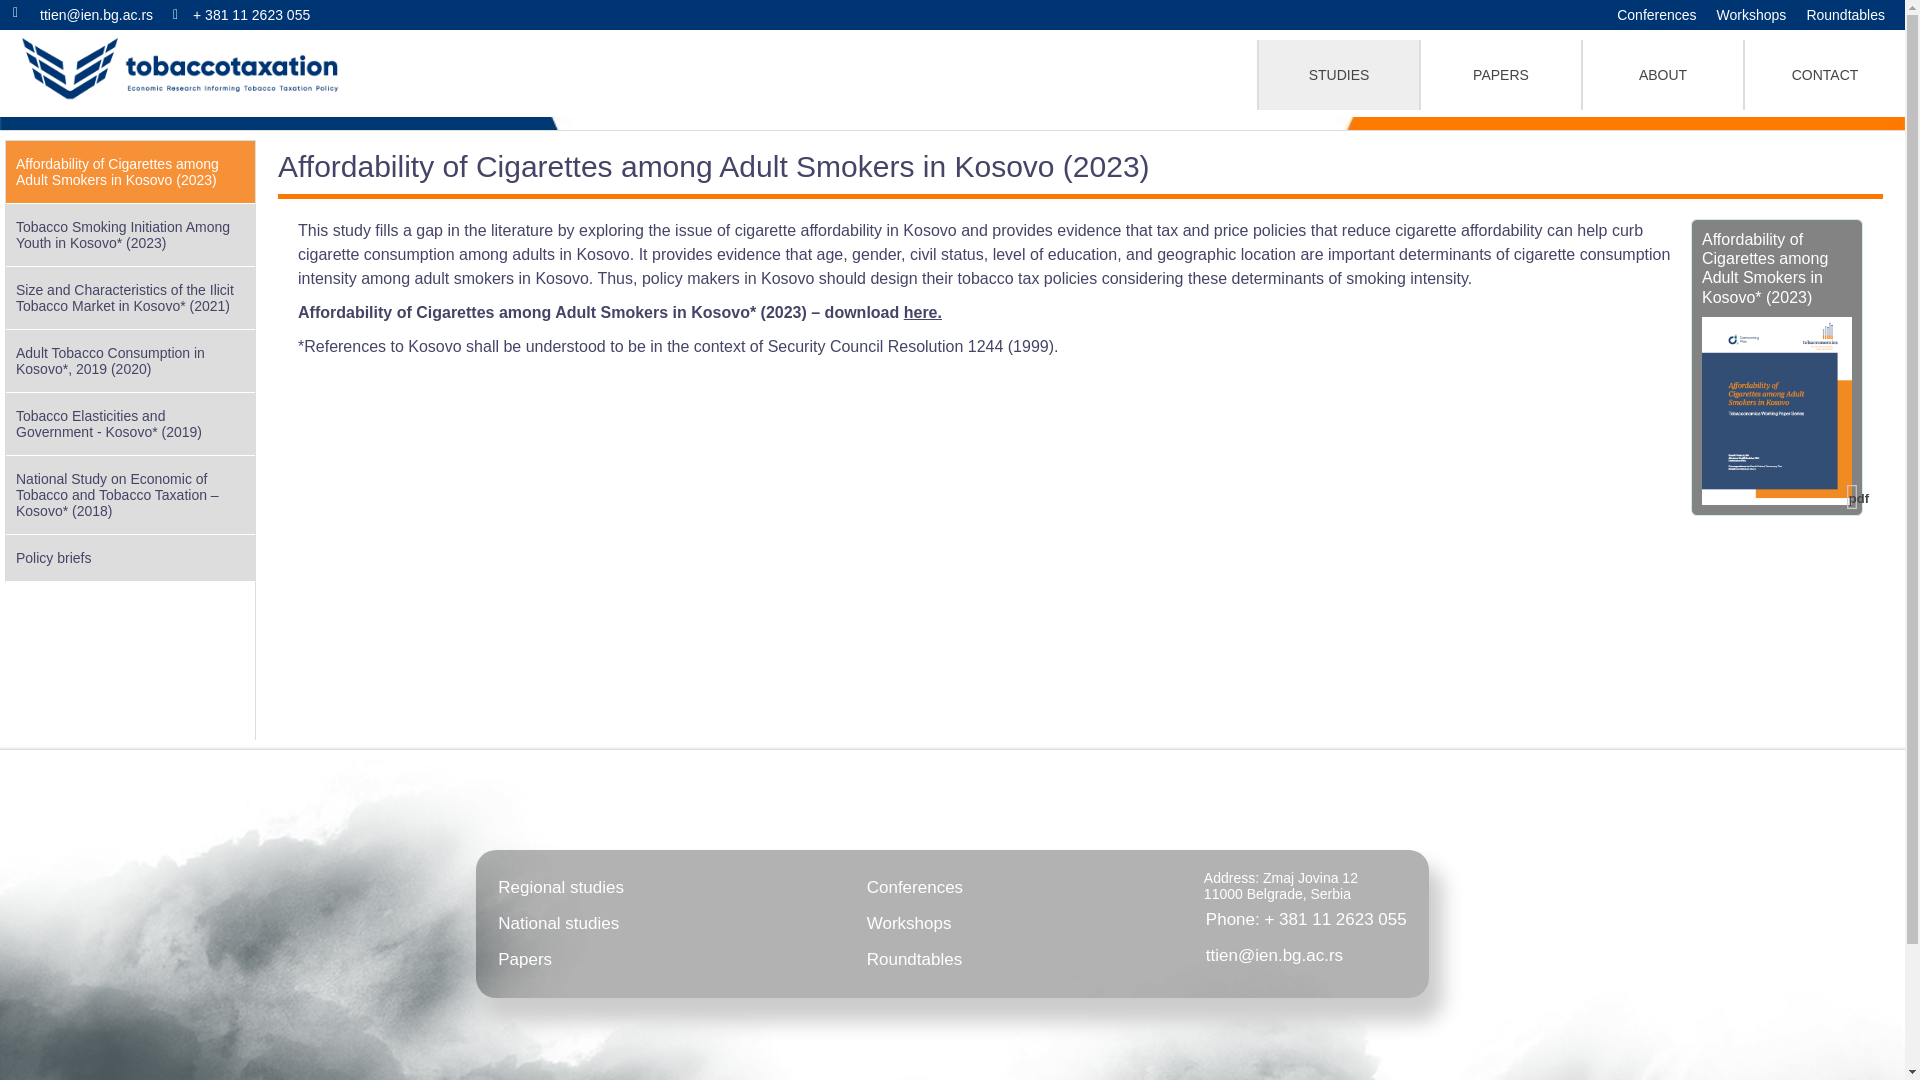 The width and height of the screenshot is (1920, 1080). Describe the element at coordinates (1656, 14) in the screenshot. I see `Conferences` at that location.